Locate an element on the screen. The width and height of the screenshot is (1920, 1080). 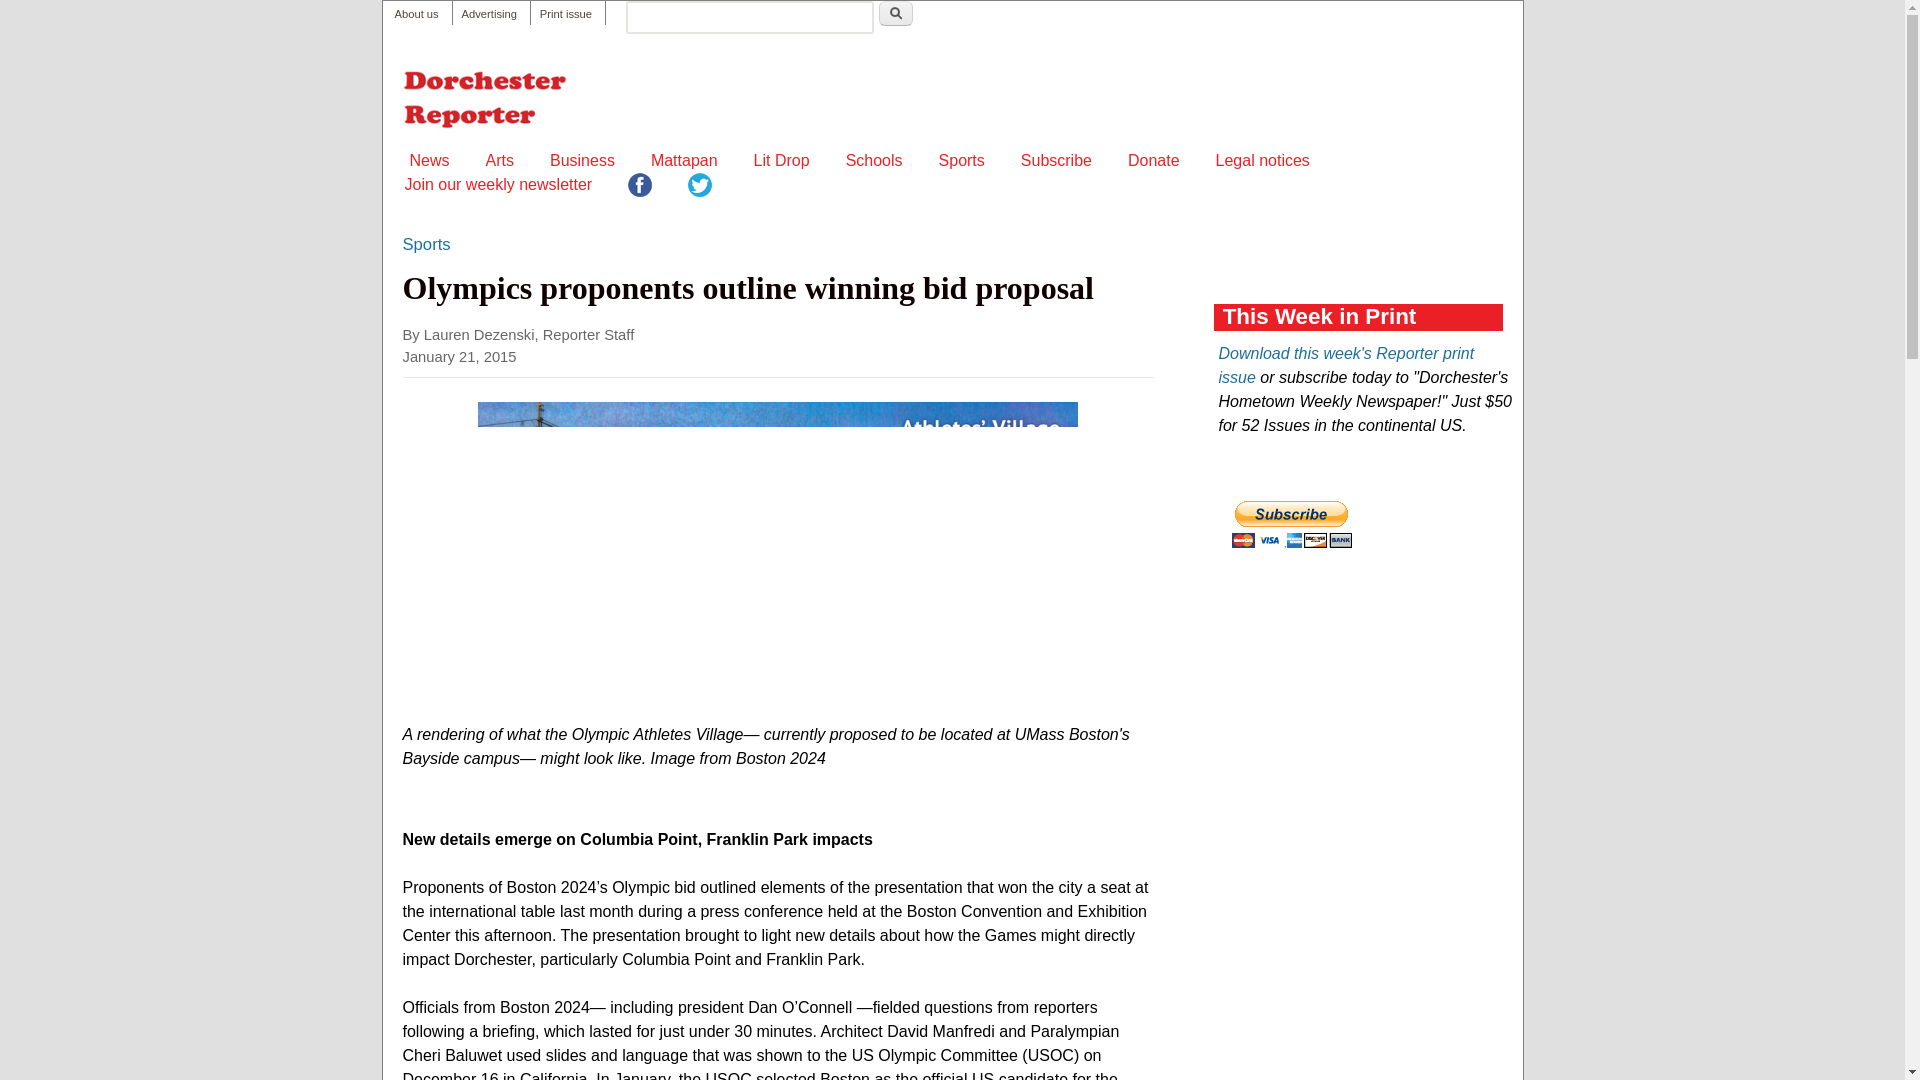
About us is located at coordinates (415, 14).